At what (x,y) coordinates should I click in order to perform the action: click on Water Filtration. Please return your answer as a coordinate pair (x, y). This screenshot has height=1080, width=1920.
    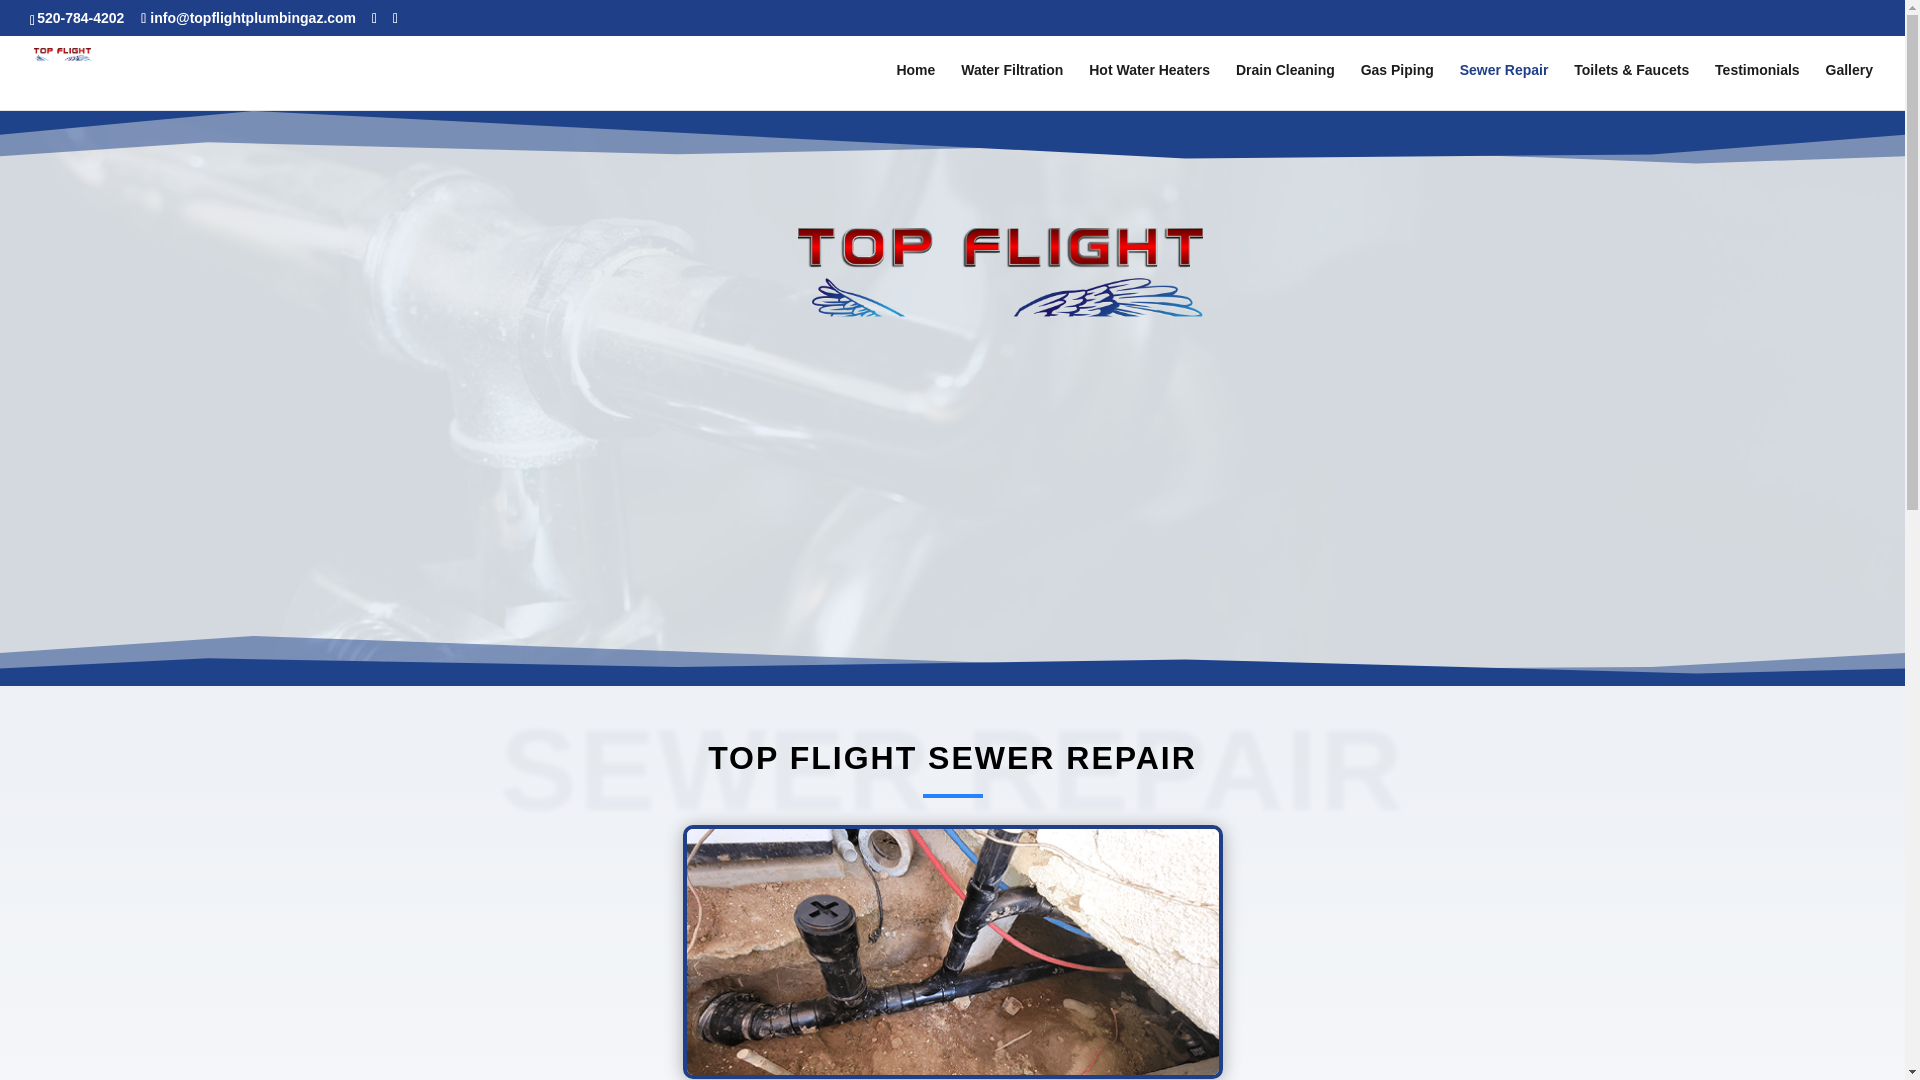
    Looking at the image, I should click on (1012, 86).